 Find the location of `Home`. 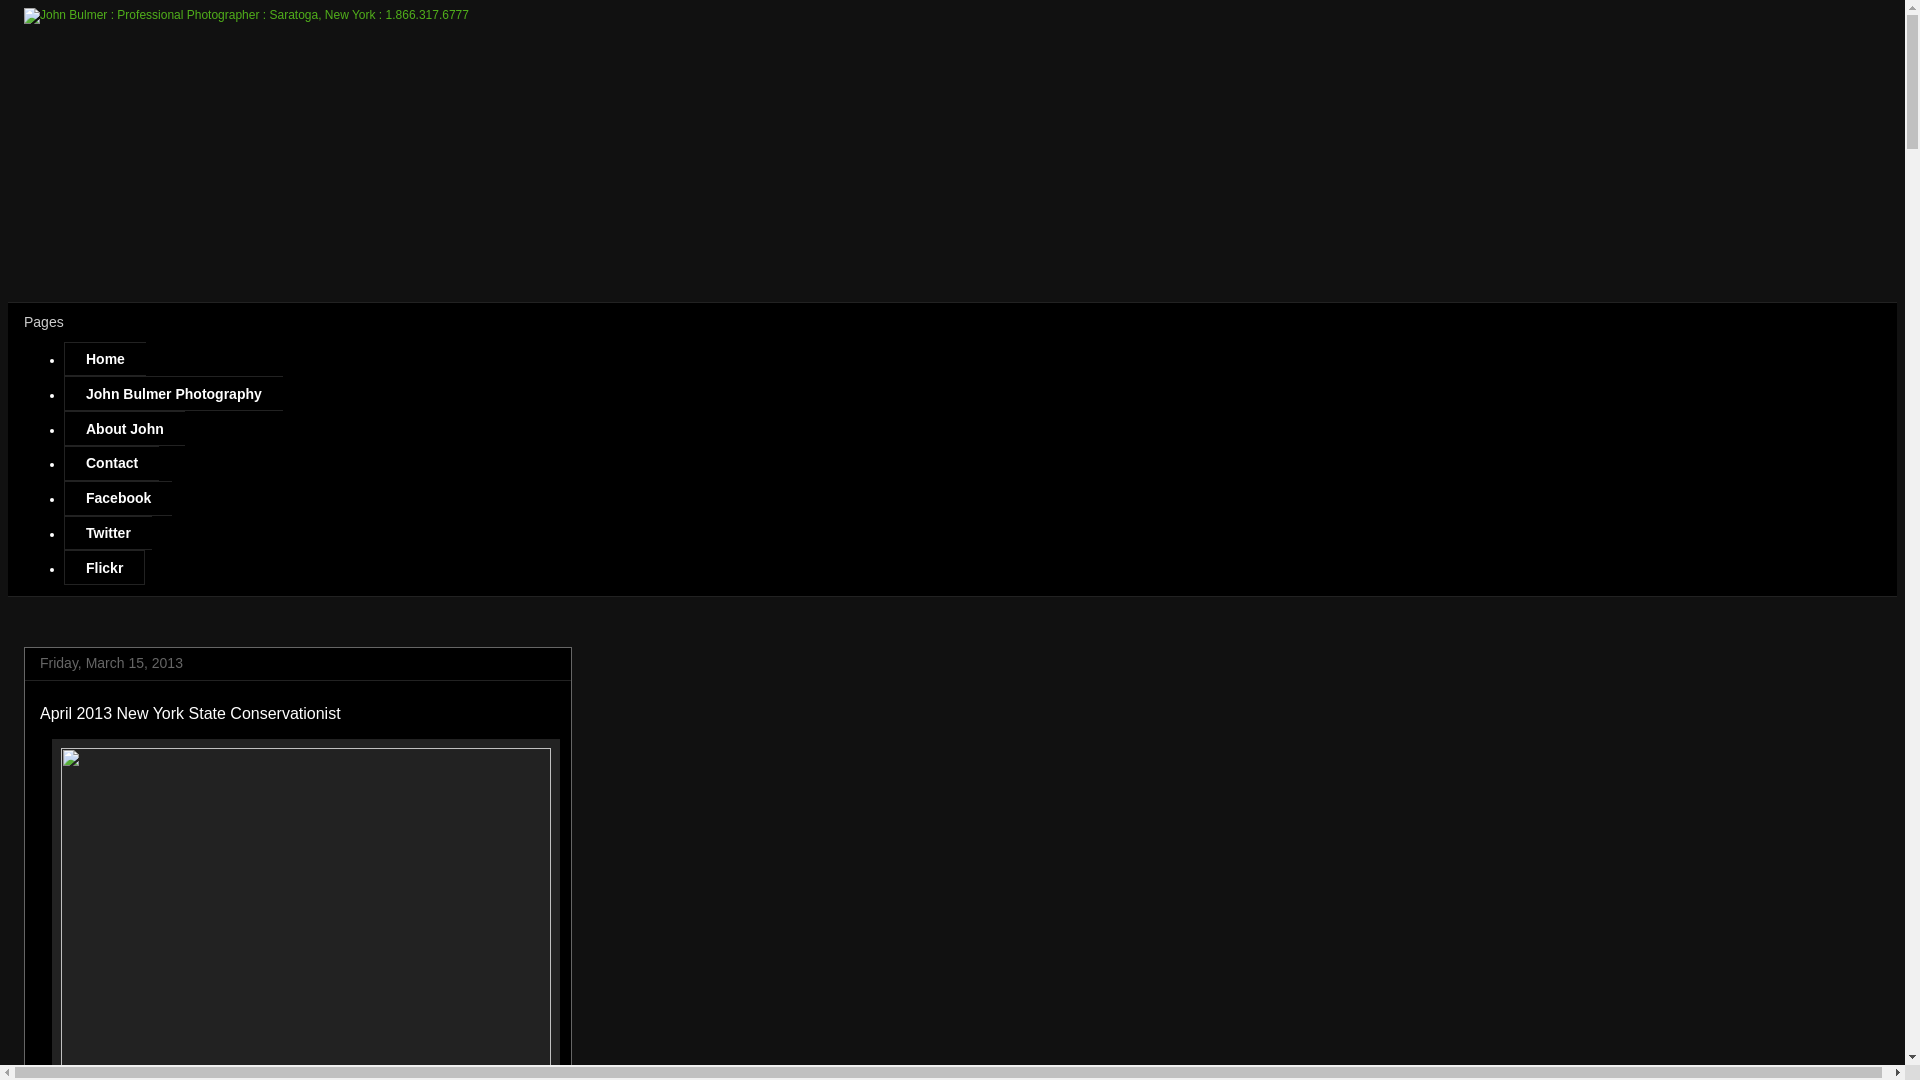

Home is located at coordinates (104, 359).